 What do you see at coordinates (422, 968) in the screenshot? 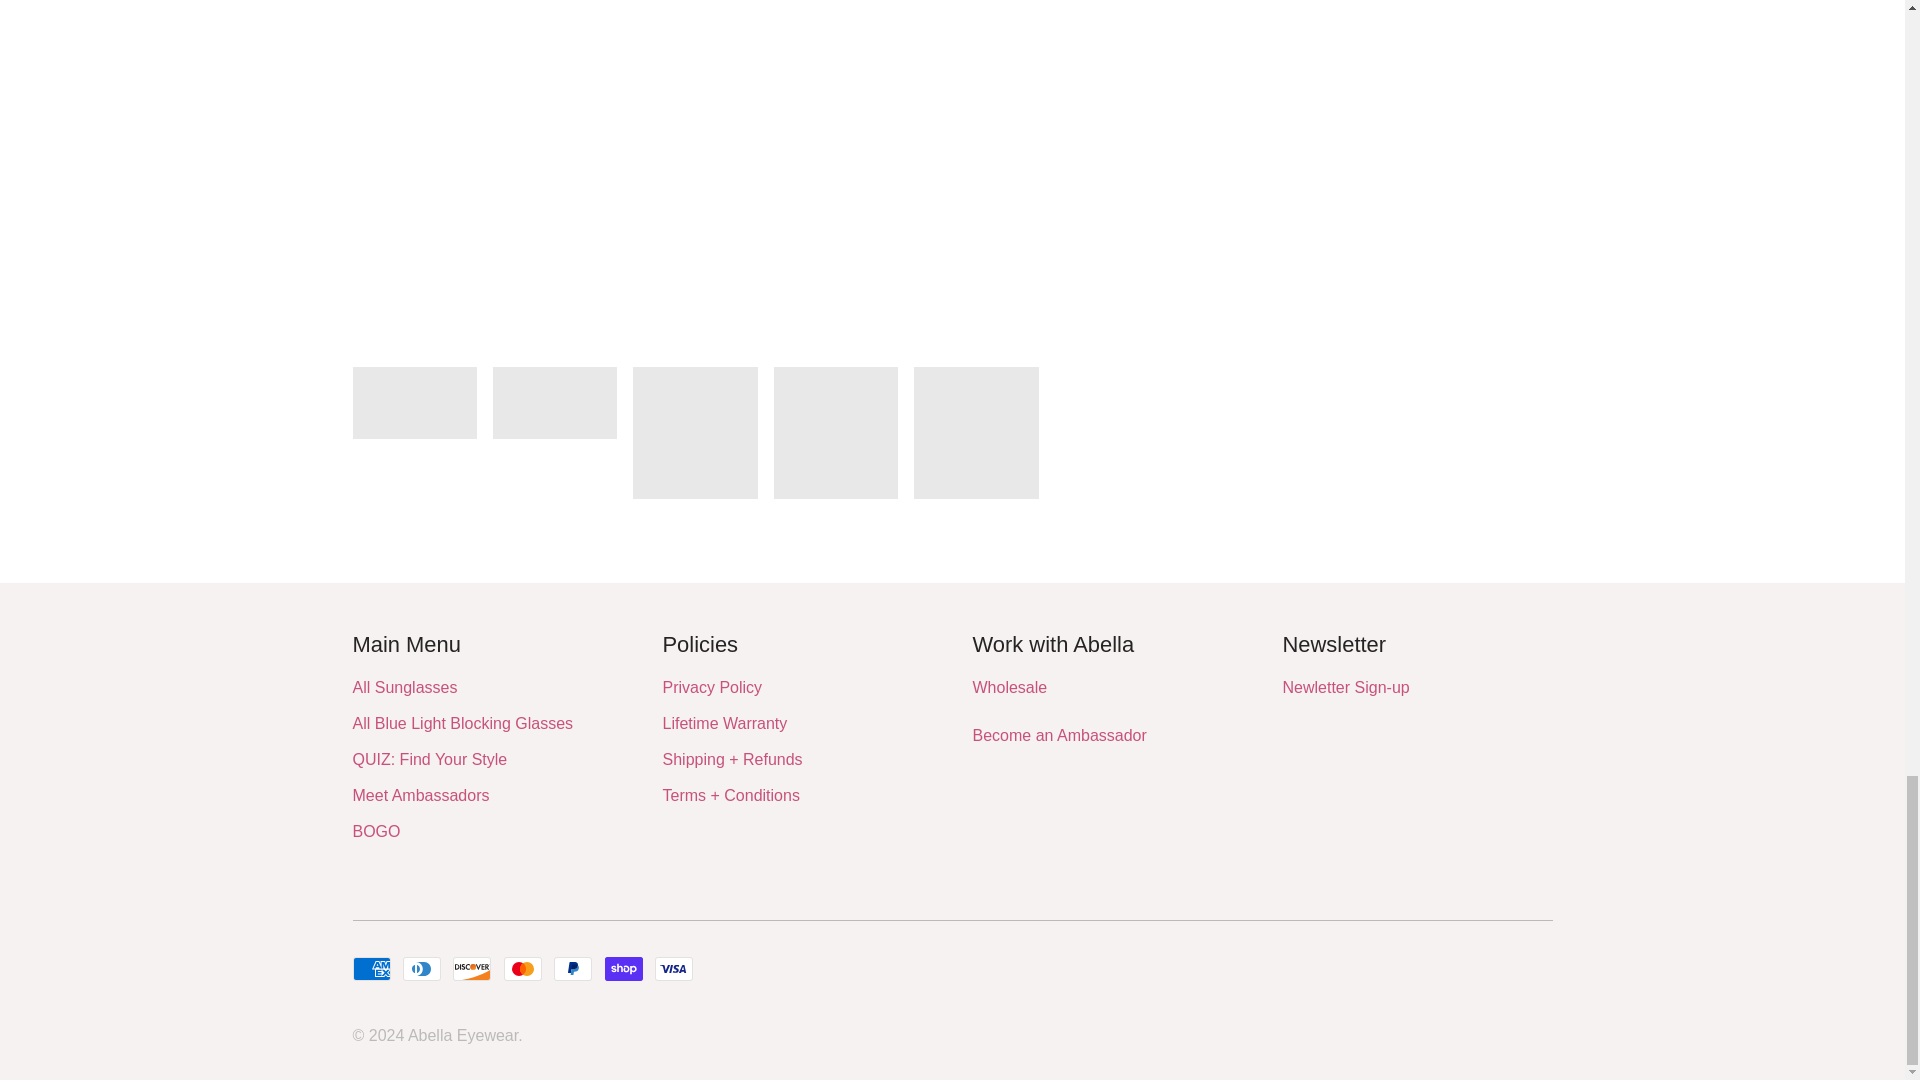
I see `Diners Club` at bounding box center [422, 968].